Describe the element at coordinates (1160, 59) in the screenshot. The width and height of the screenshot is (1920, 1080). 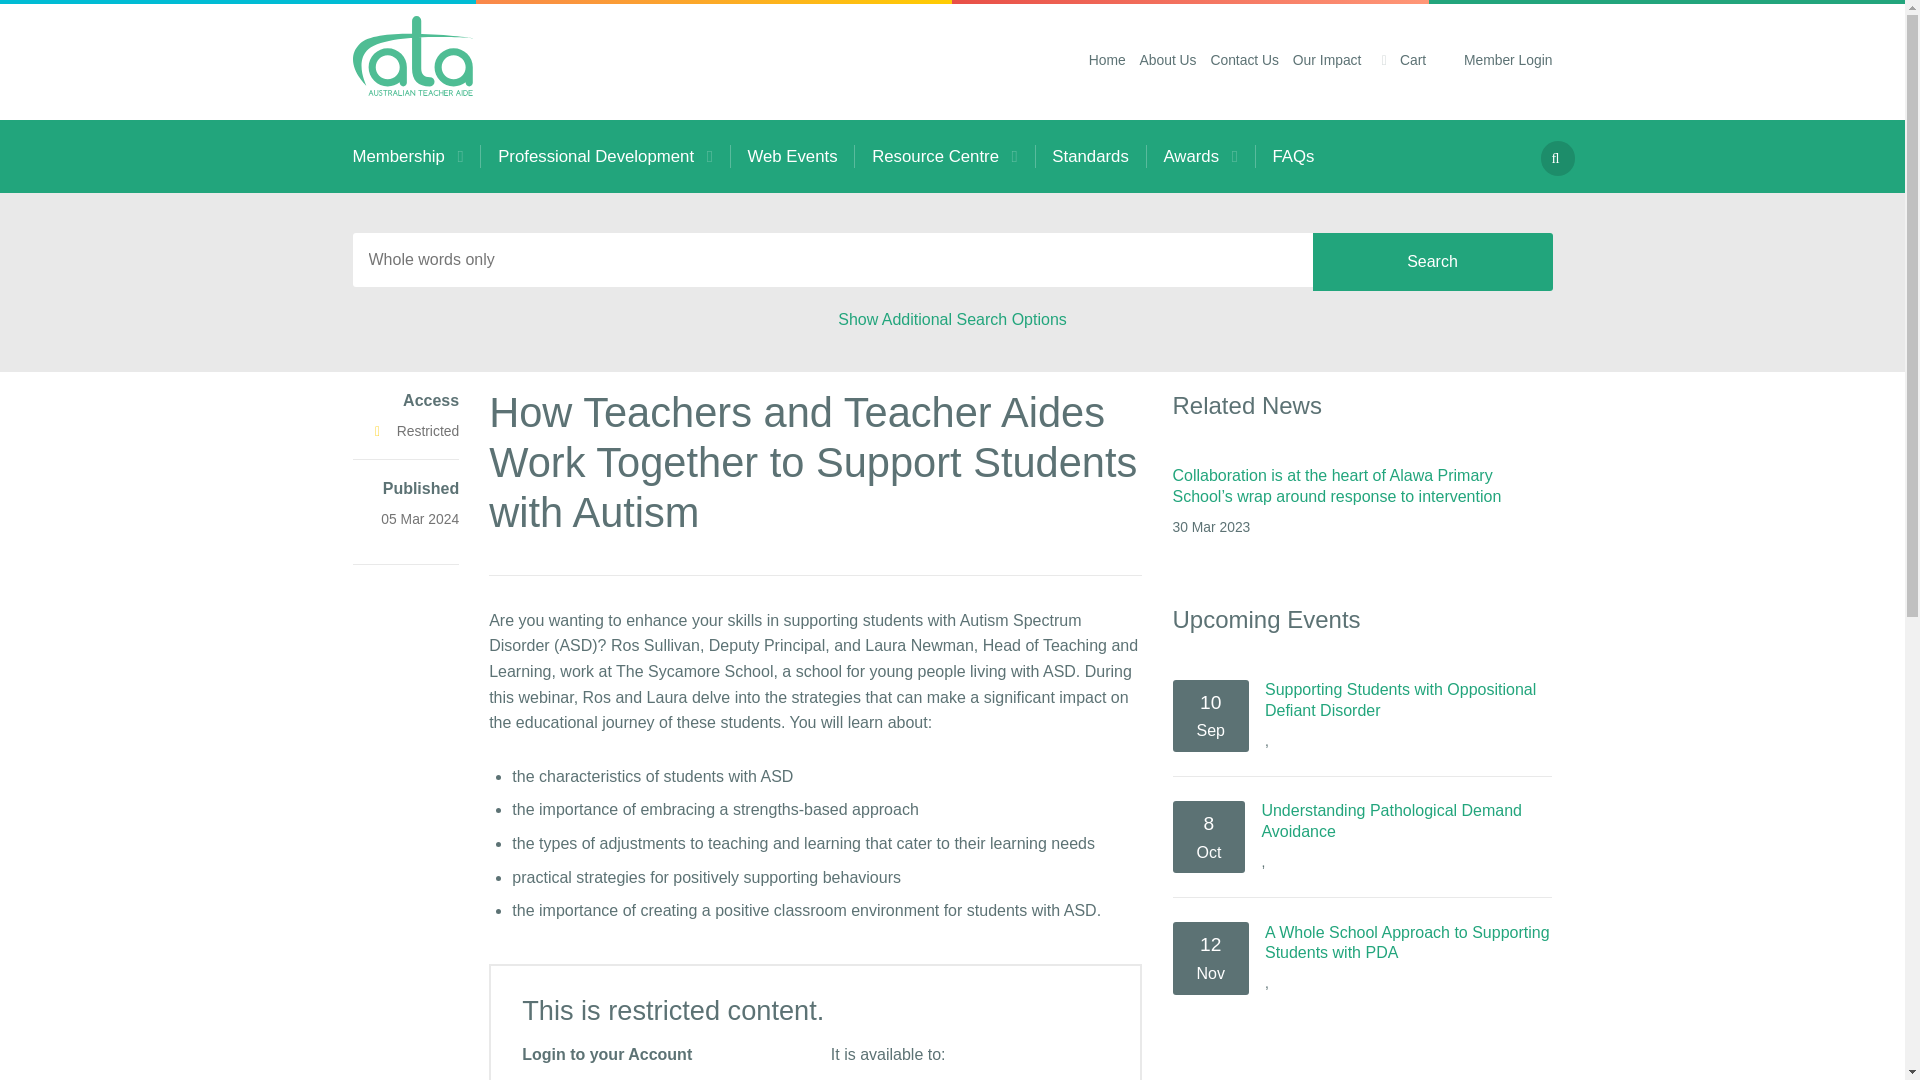
I see `About Us` at that location.